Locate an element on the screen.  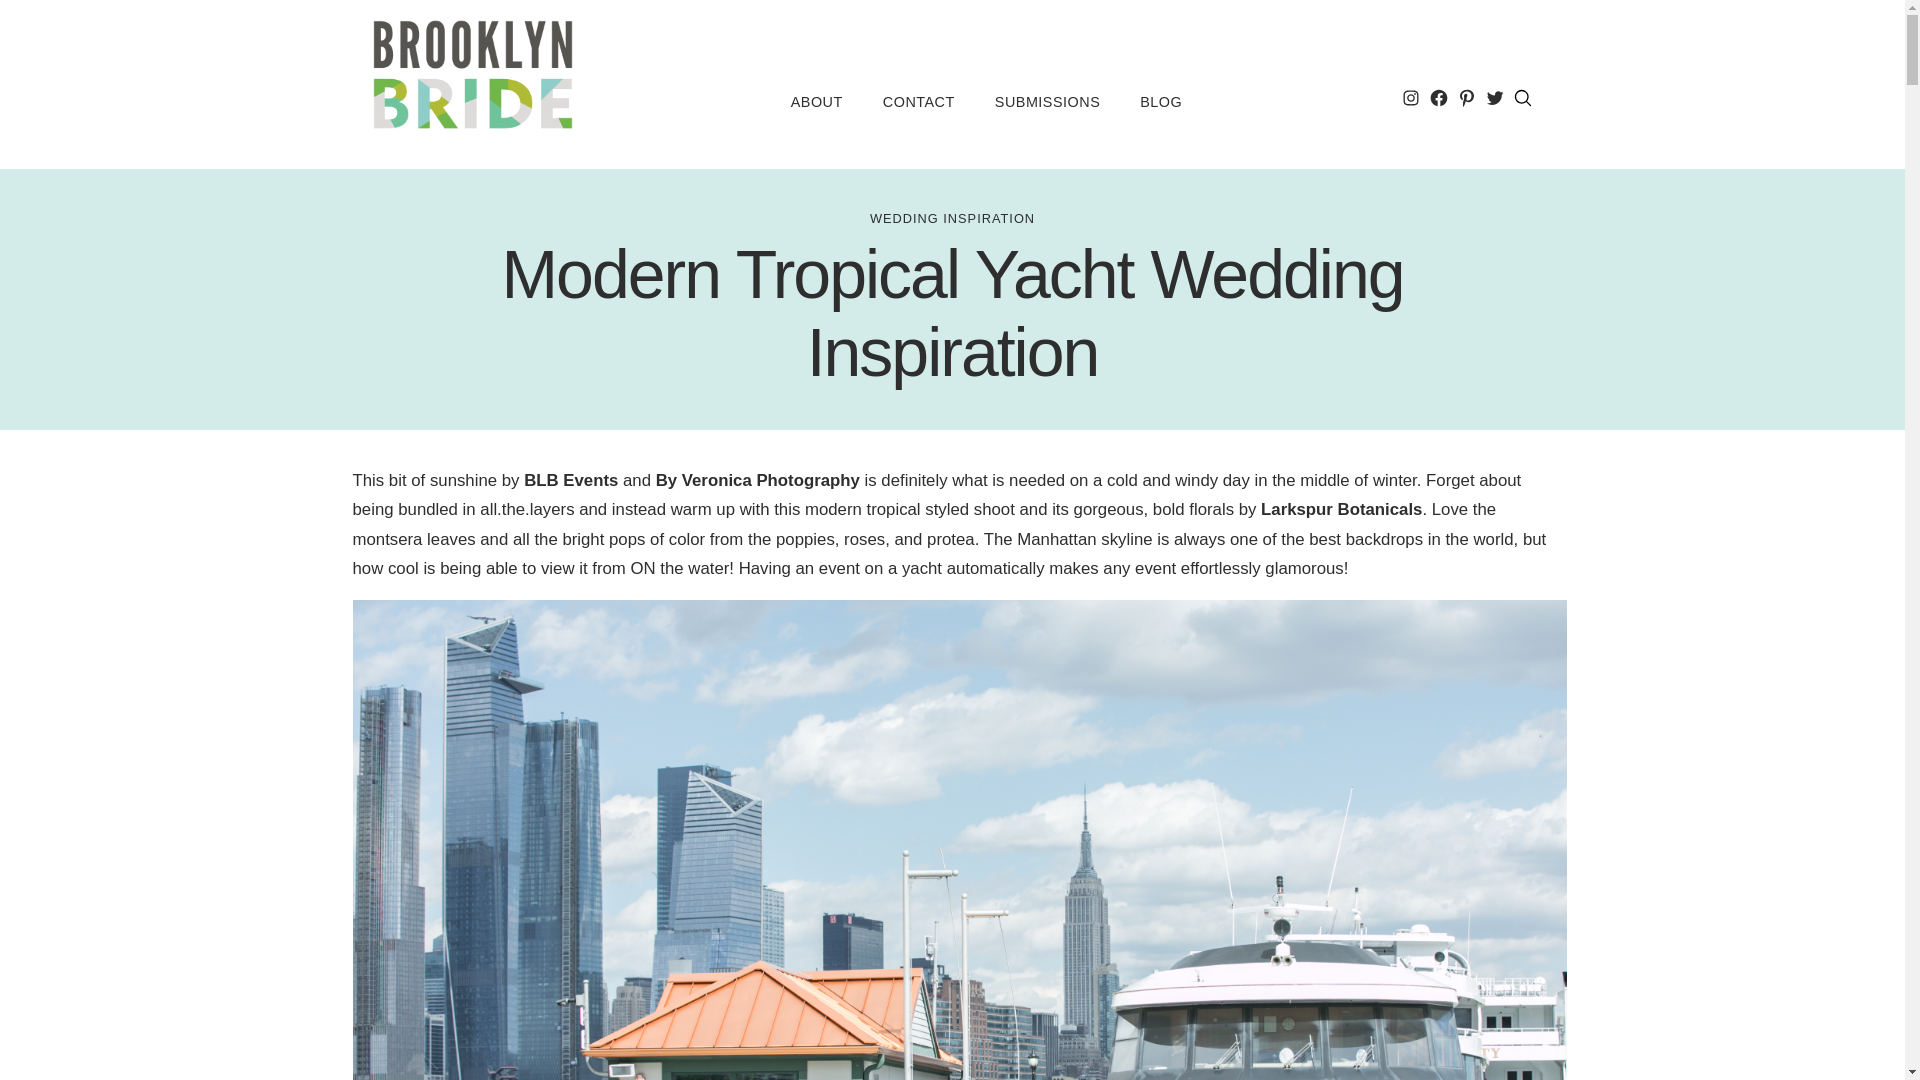
WEDDING INSPIRATION is located at coordinates (952, 218).